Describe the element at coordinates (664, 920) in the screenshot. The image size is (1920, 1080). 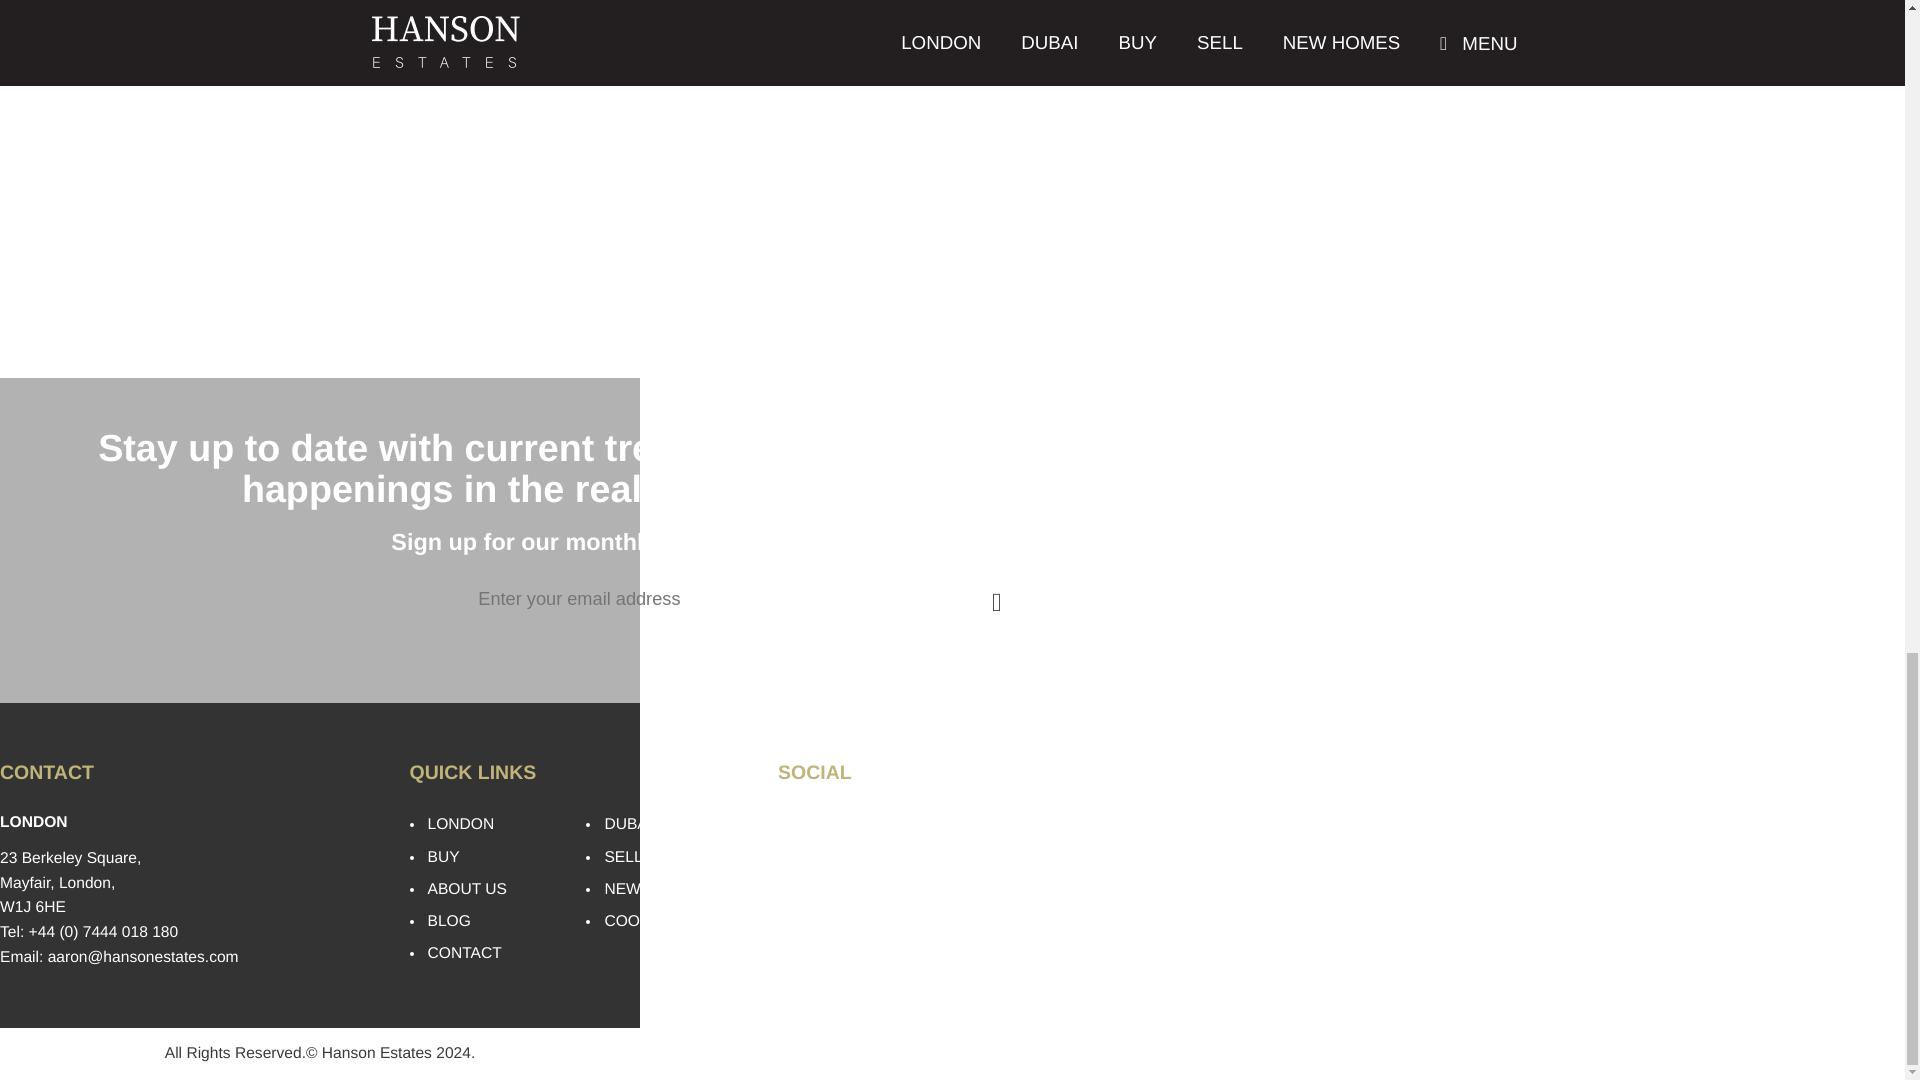
I see `COOKIE POLICY` at that location.